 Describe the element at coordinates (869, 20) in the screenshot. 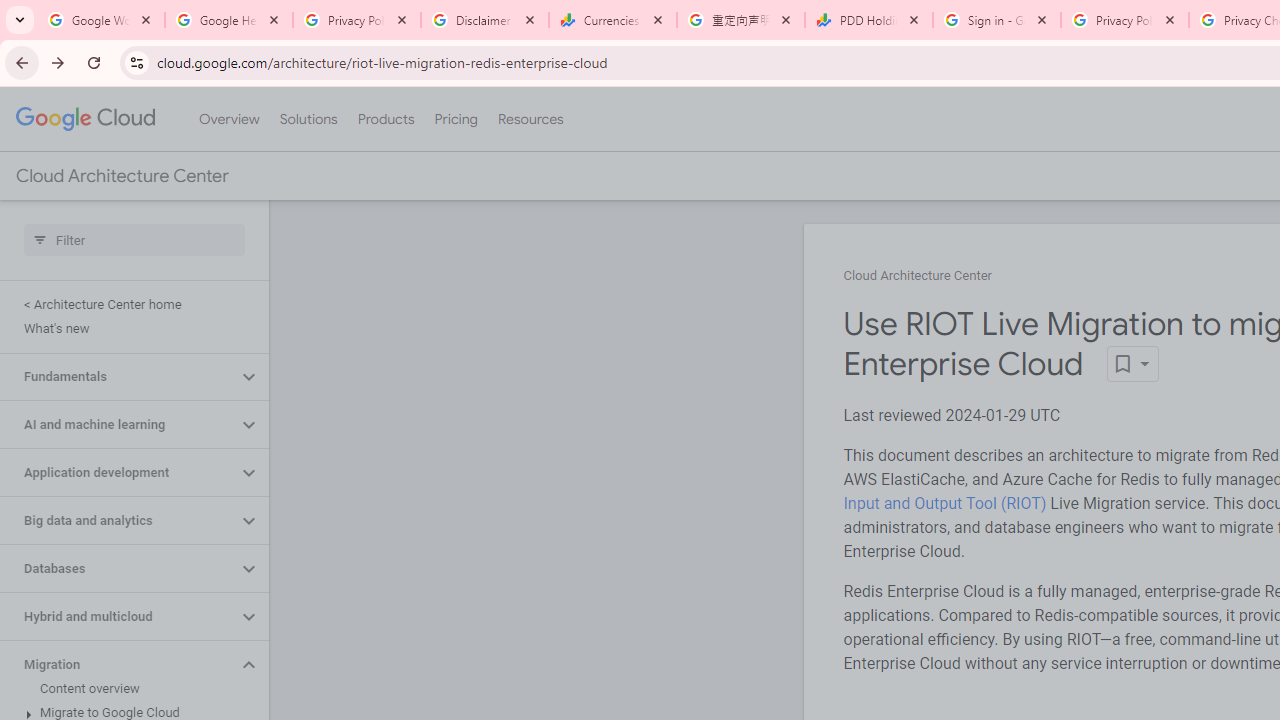

I see `PDD Holdings Inc - ADR (PDD) Price & News - Google Finance` at that location.